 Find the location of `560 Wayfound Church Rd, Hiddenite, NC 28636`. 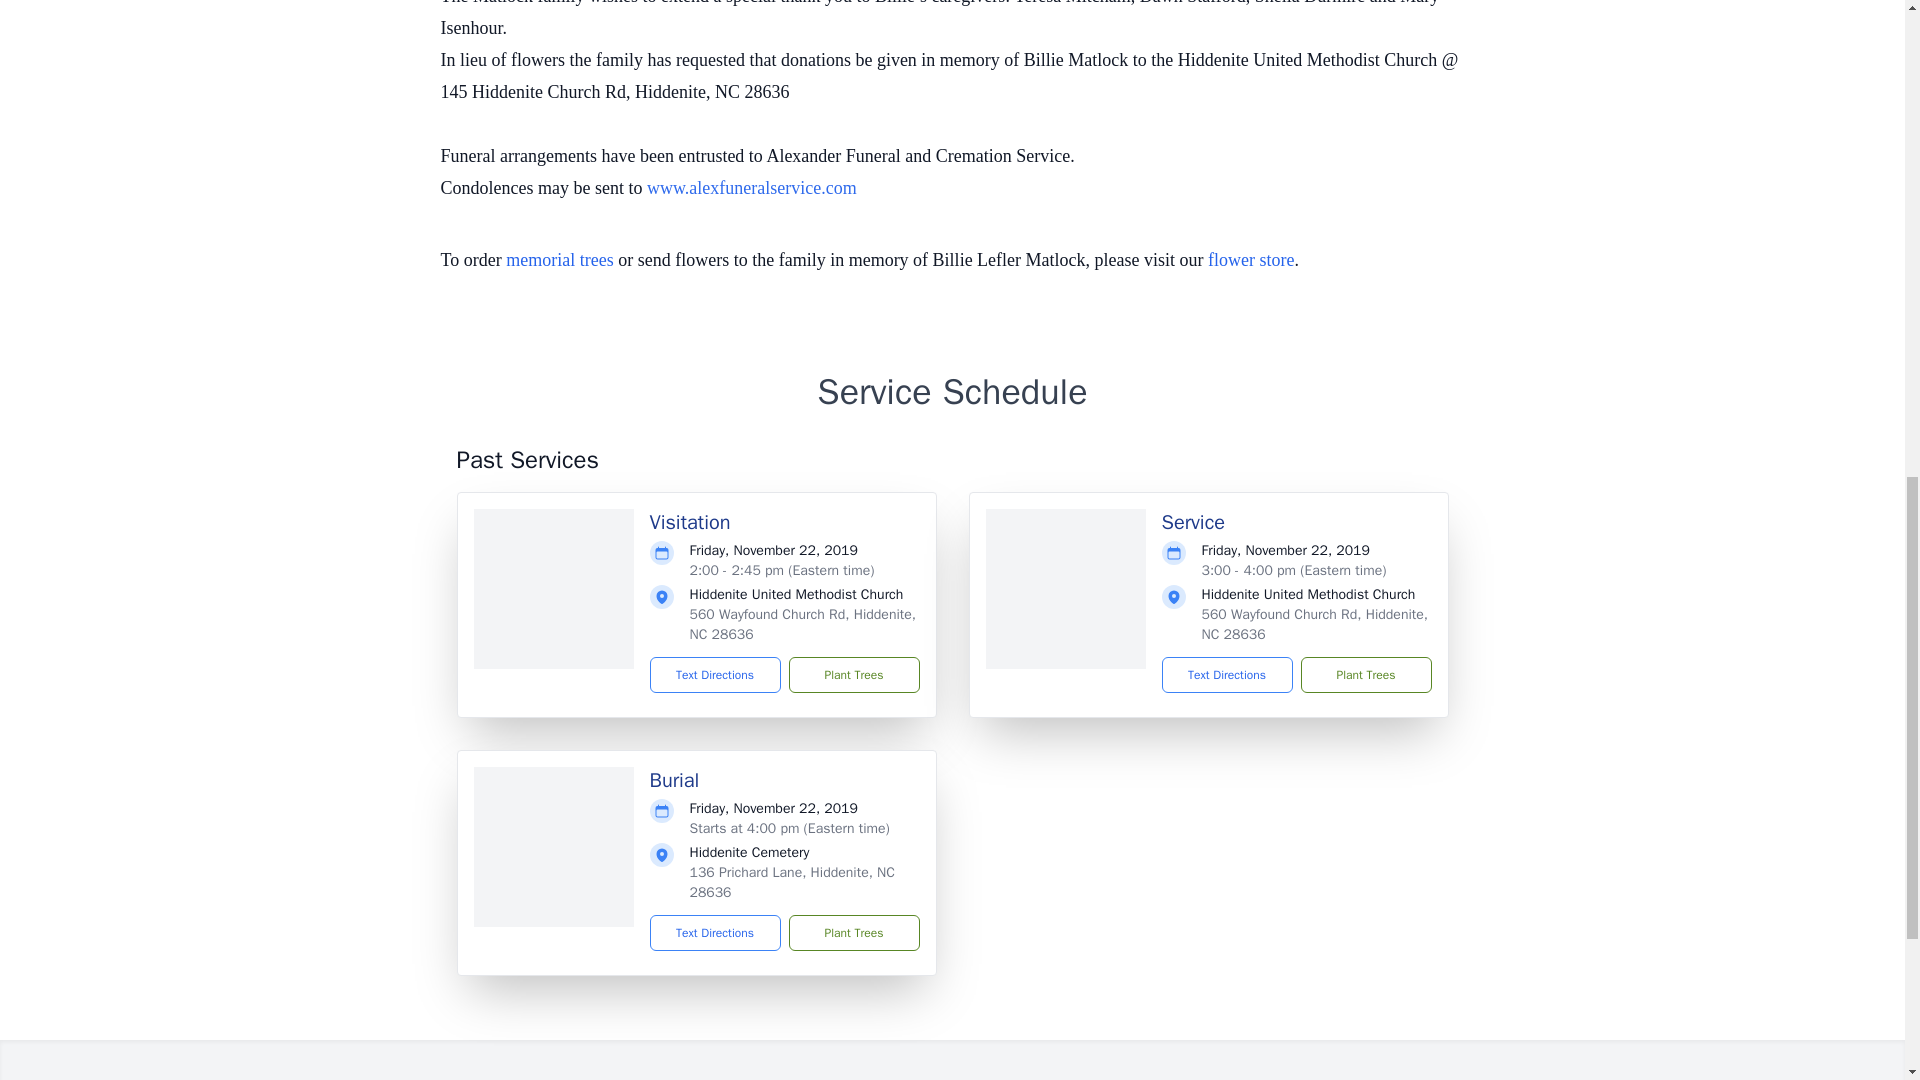

560 Wayfound Church Rd, Hiddenite, NC 28636 is located at coordinates (803, 624).